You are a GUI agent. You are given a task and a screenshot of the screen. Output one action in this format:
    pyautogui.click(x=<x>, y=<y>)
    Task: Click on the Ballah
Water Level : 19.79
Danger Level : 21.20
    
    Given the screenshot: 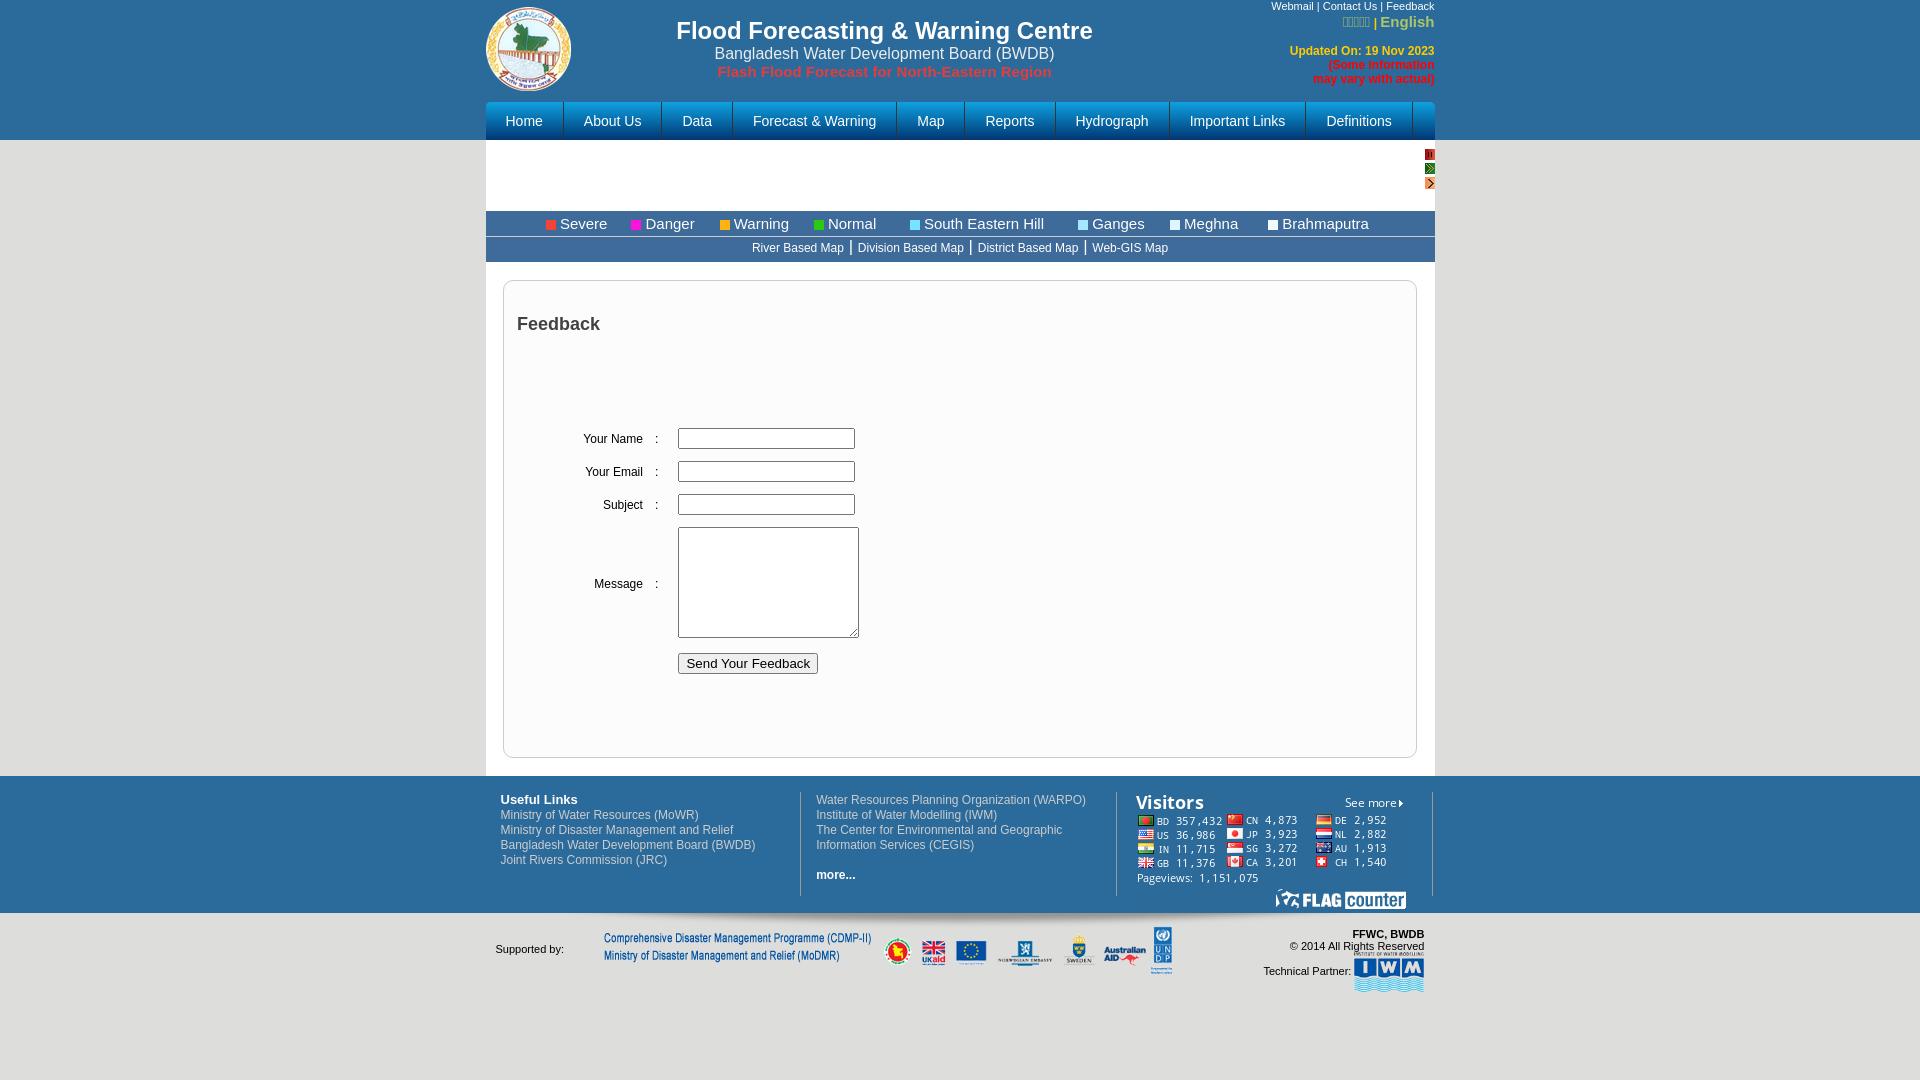 What is the action you would take?
    pyautogui.click(x=262, y=268)
    